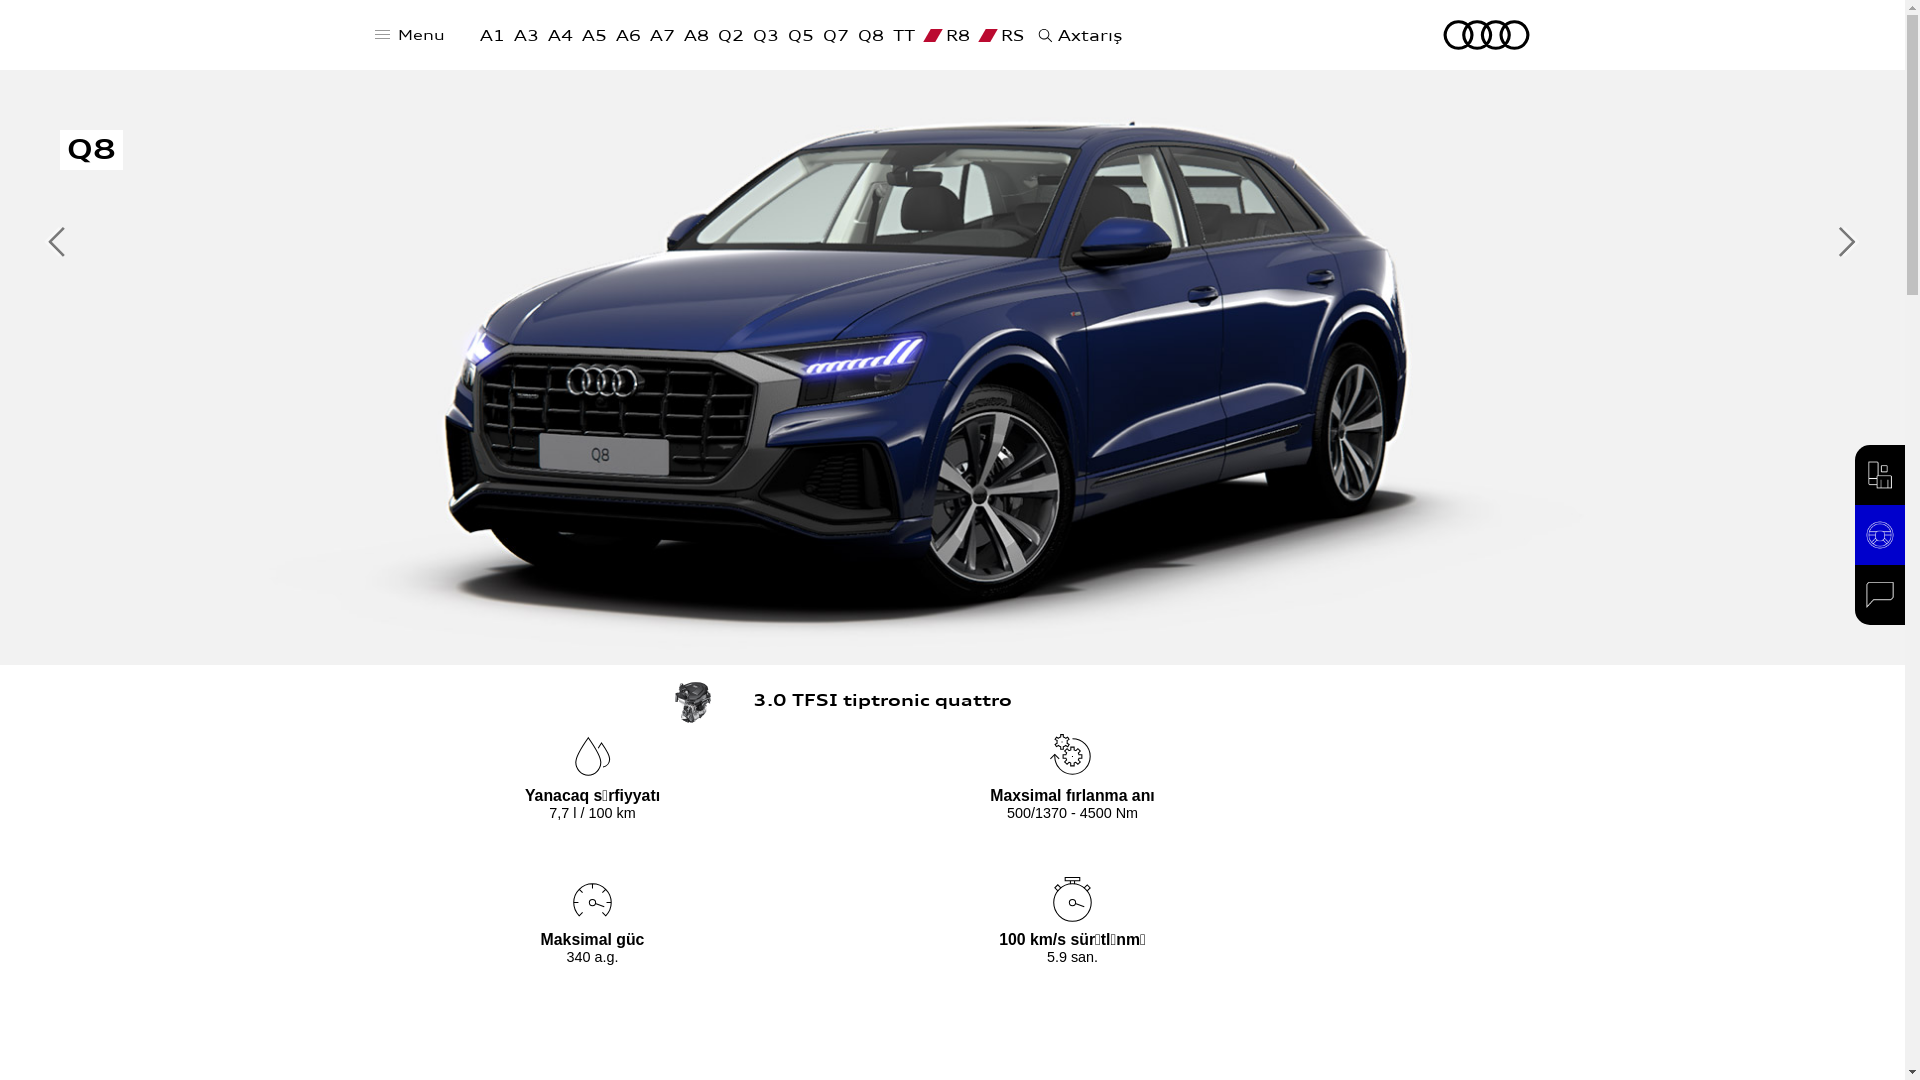  What do you see at coordinates (58, 242) in the screenshot?
I see `Prev` at bounding box center [58, 242].